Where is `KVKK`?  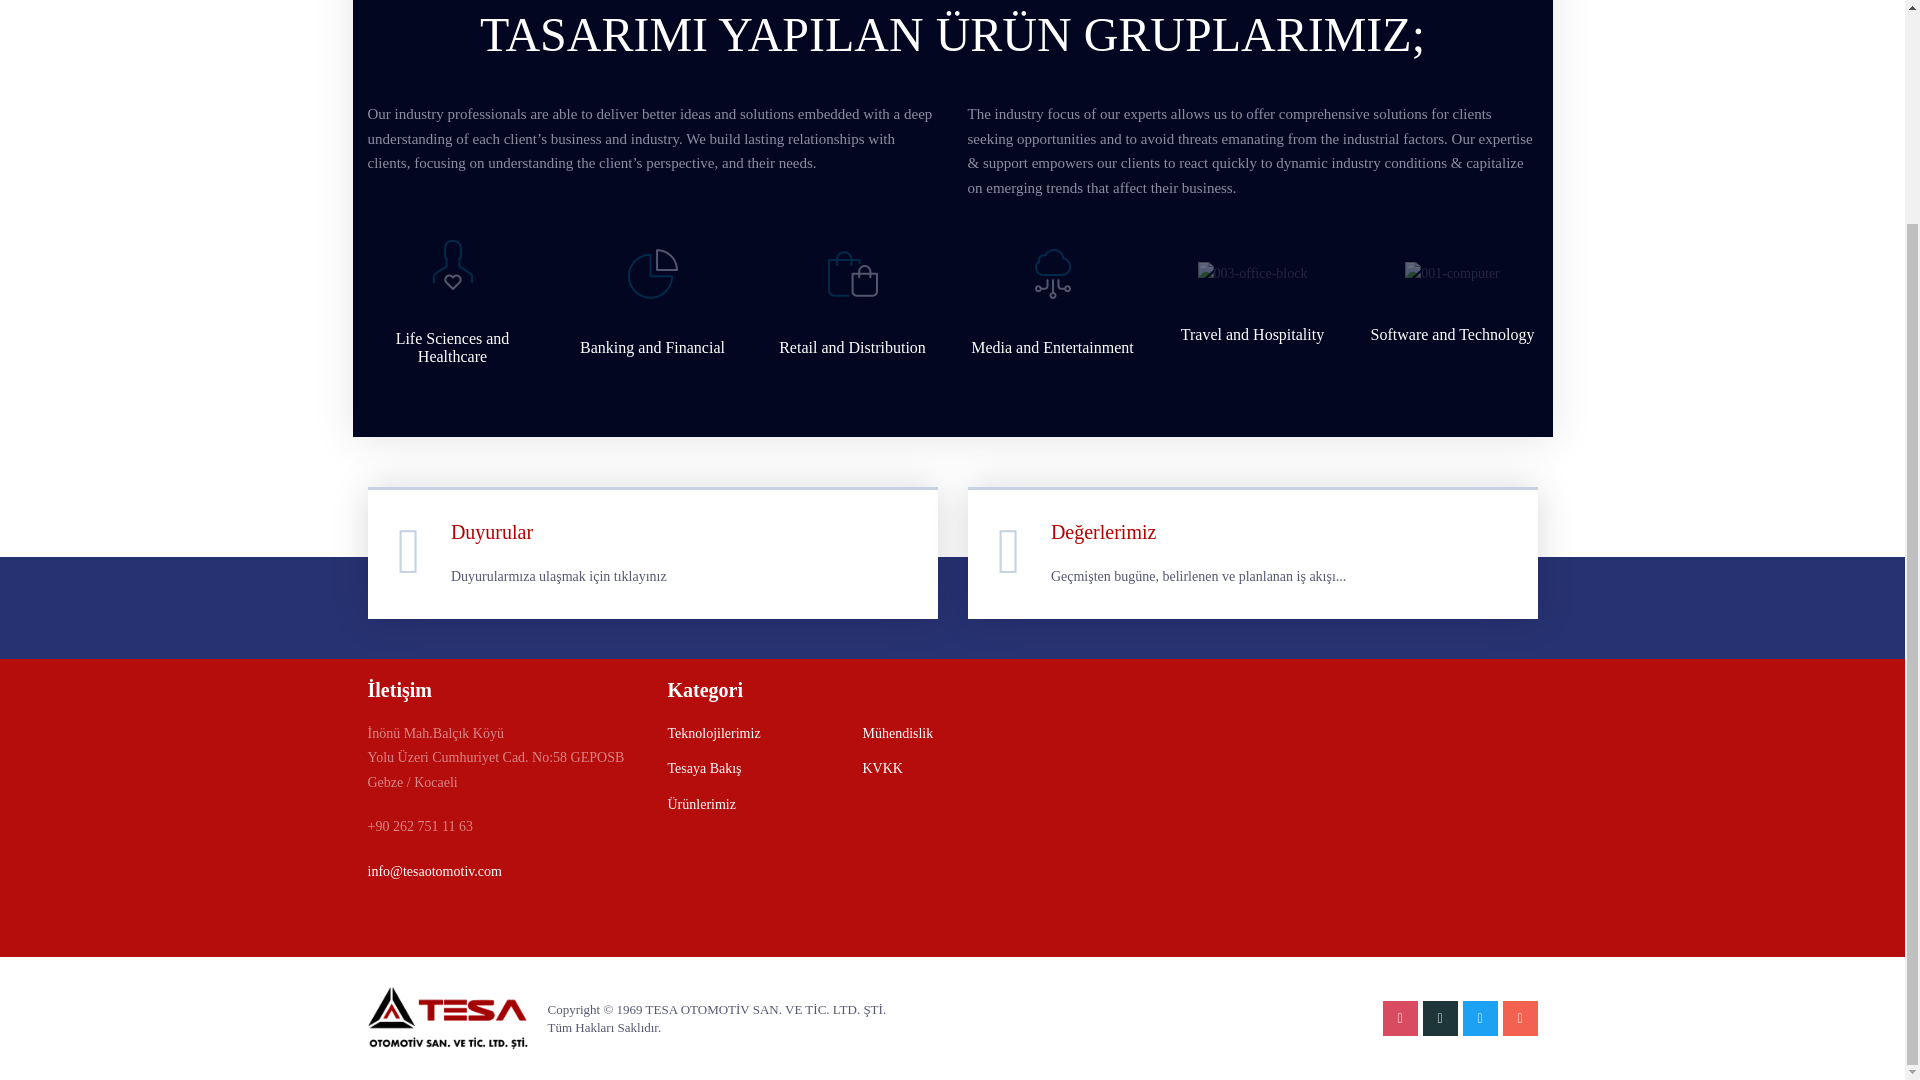 KVKK is located at coordinates (882, 768).